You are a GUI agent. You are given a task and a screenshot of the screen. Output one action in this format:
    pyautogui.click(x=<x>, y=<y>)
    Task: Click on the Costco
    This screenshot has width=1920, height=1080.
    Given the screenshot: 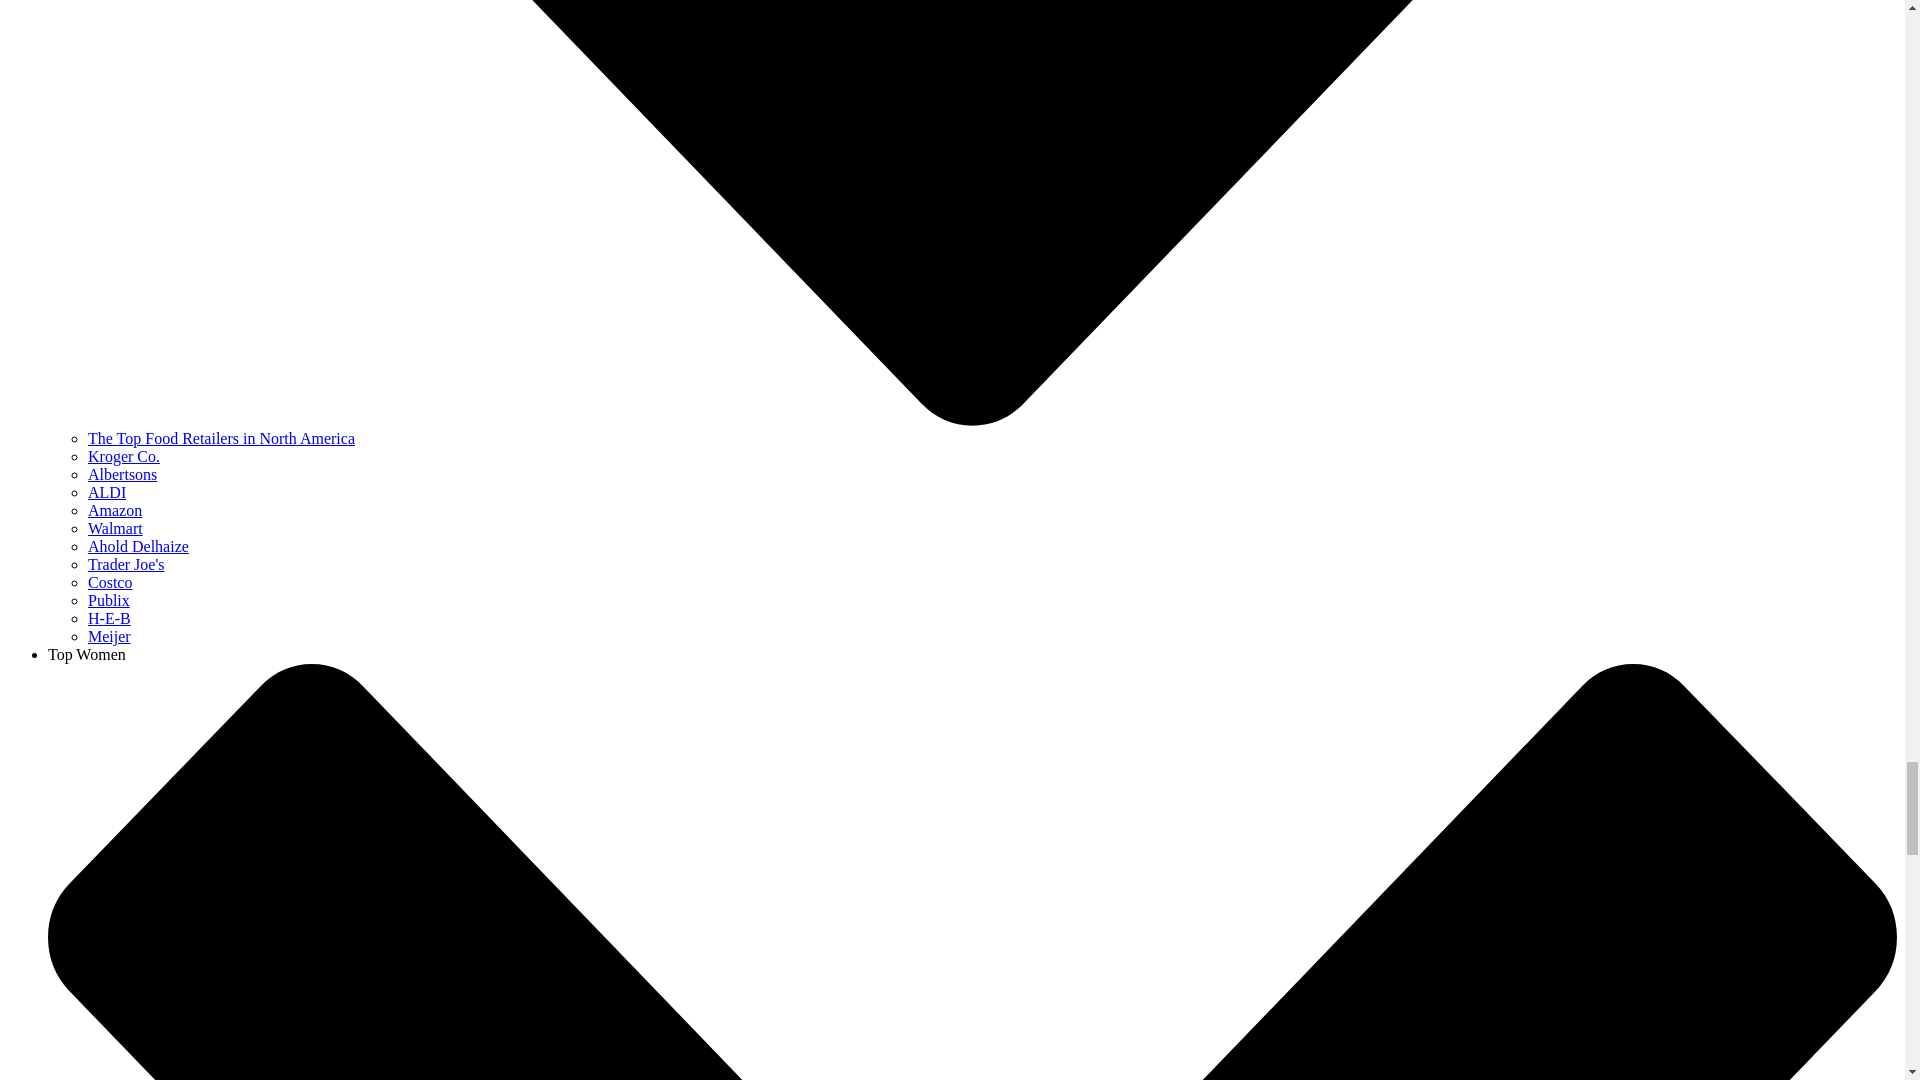 What is the action you would take?
    pyautogui.click(x=110, y=582)
    